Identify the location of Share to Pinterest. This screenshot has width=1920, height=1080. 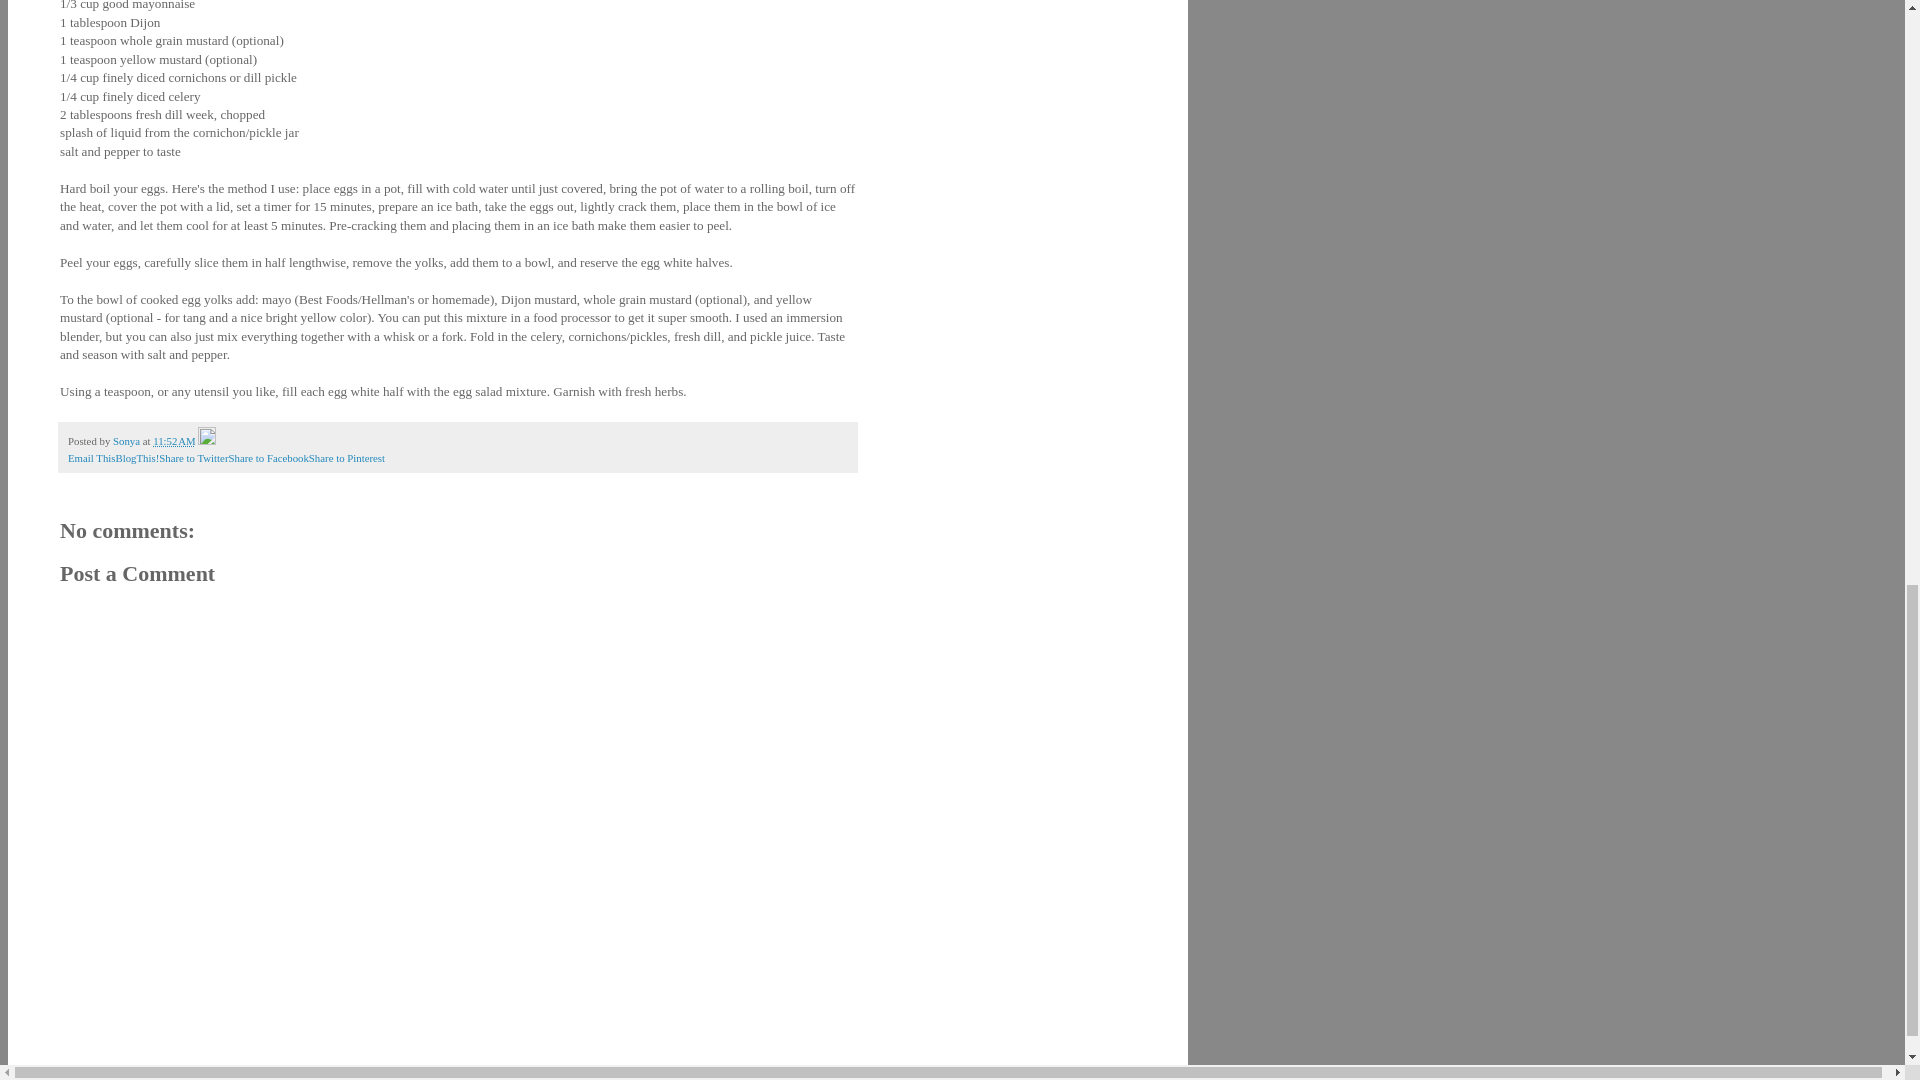
(347, 458).